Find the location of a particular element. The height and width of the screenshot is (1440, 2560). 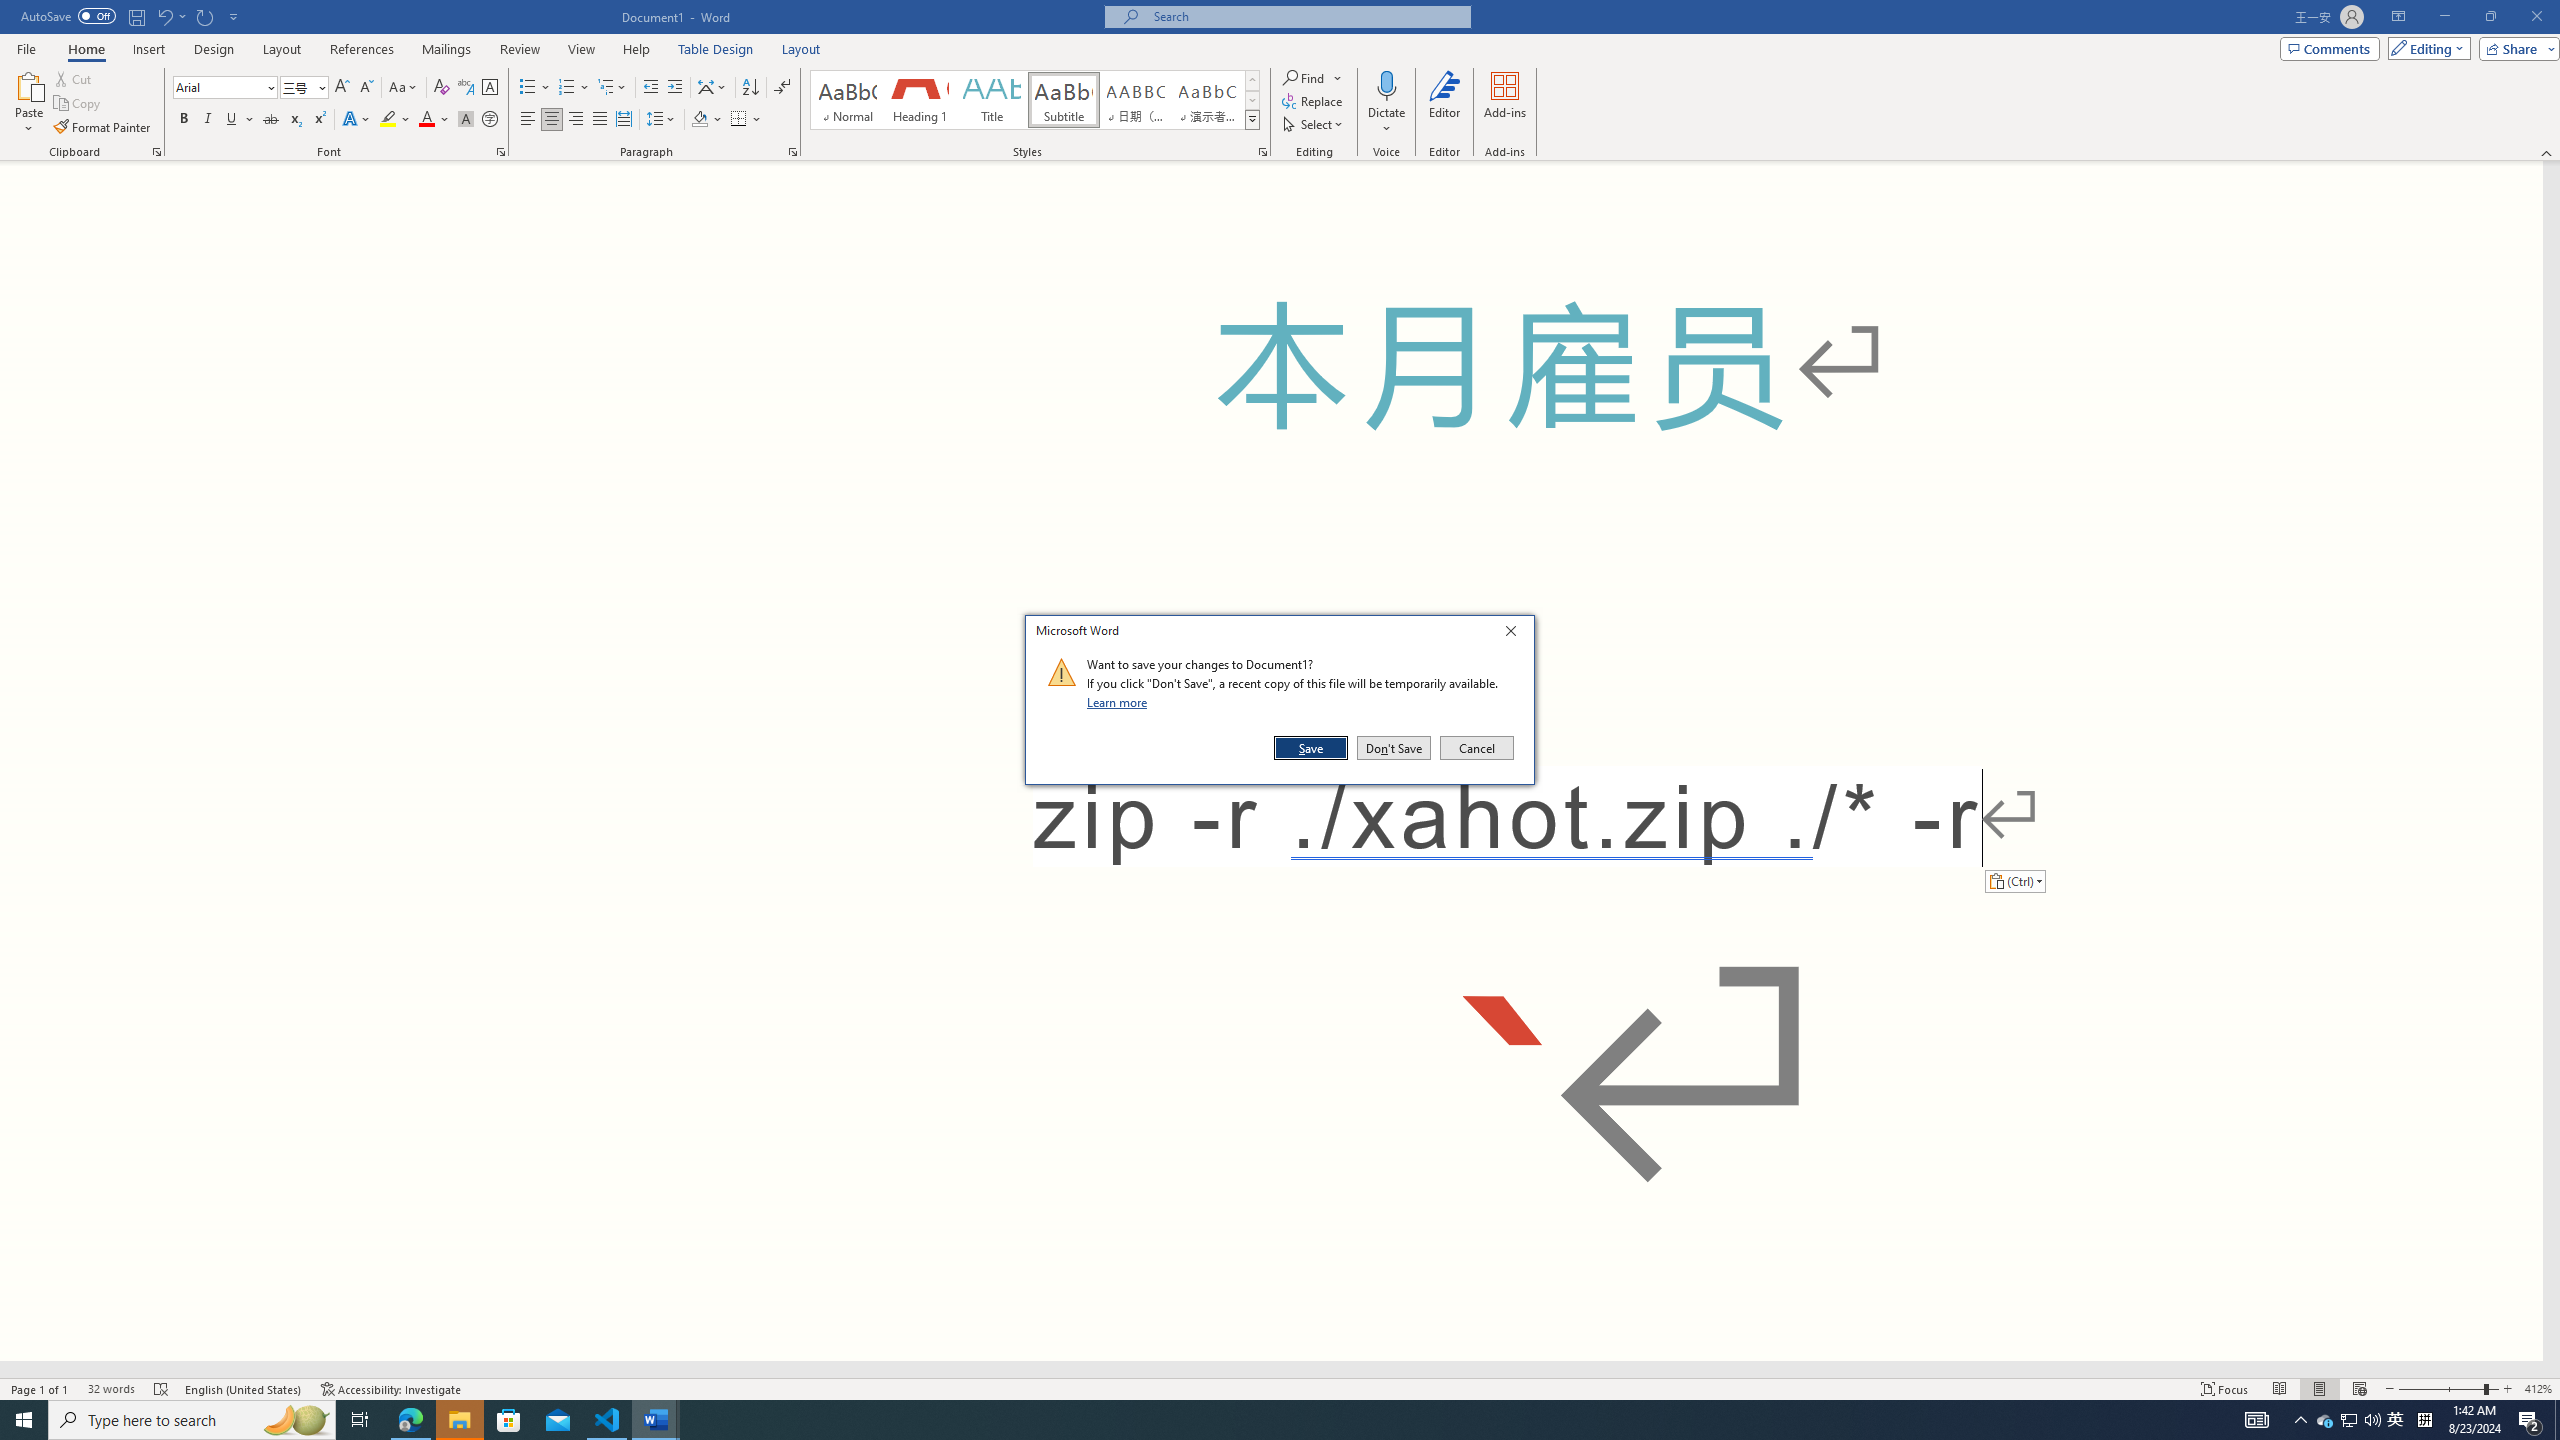

Class: NetUIScrollBar is located at coordinates (801, 49).